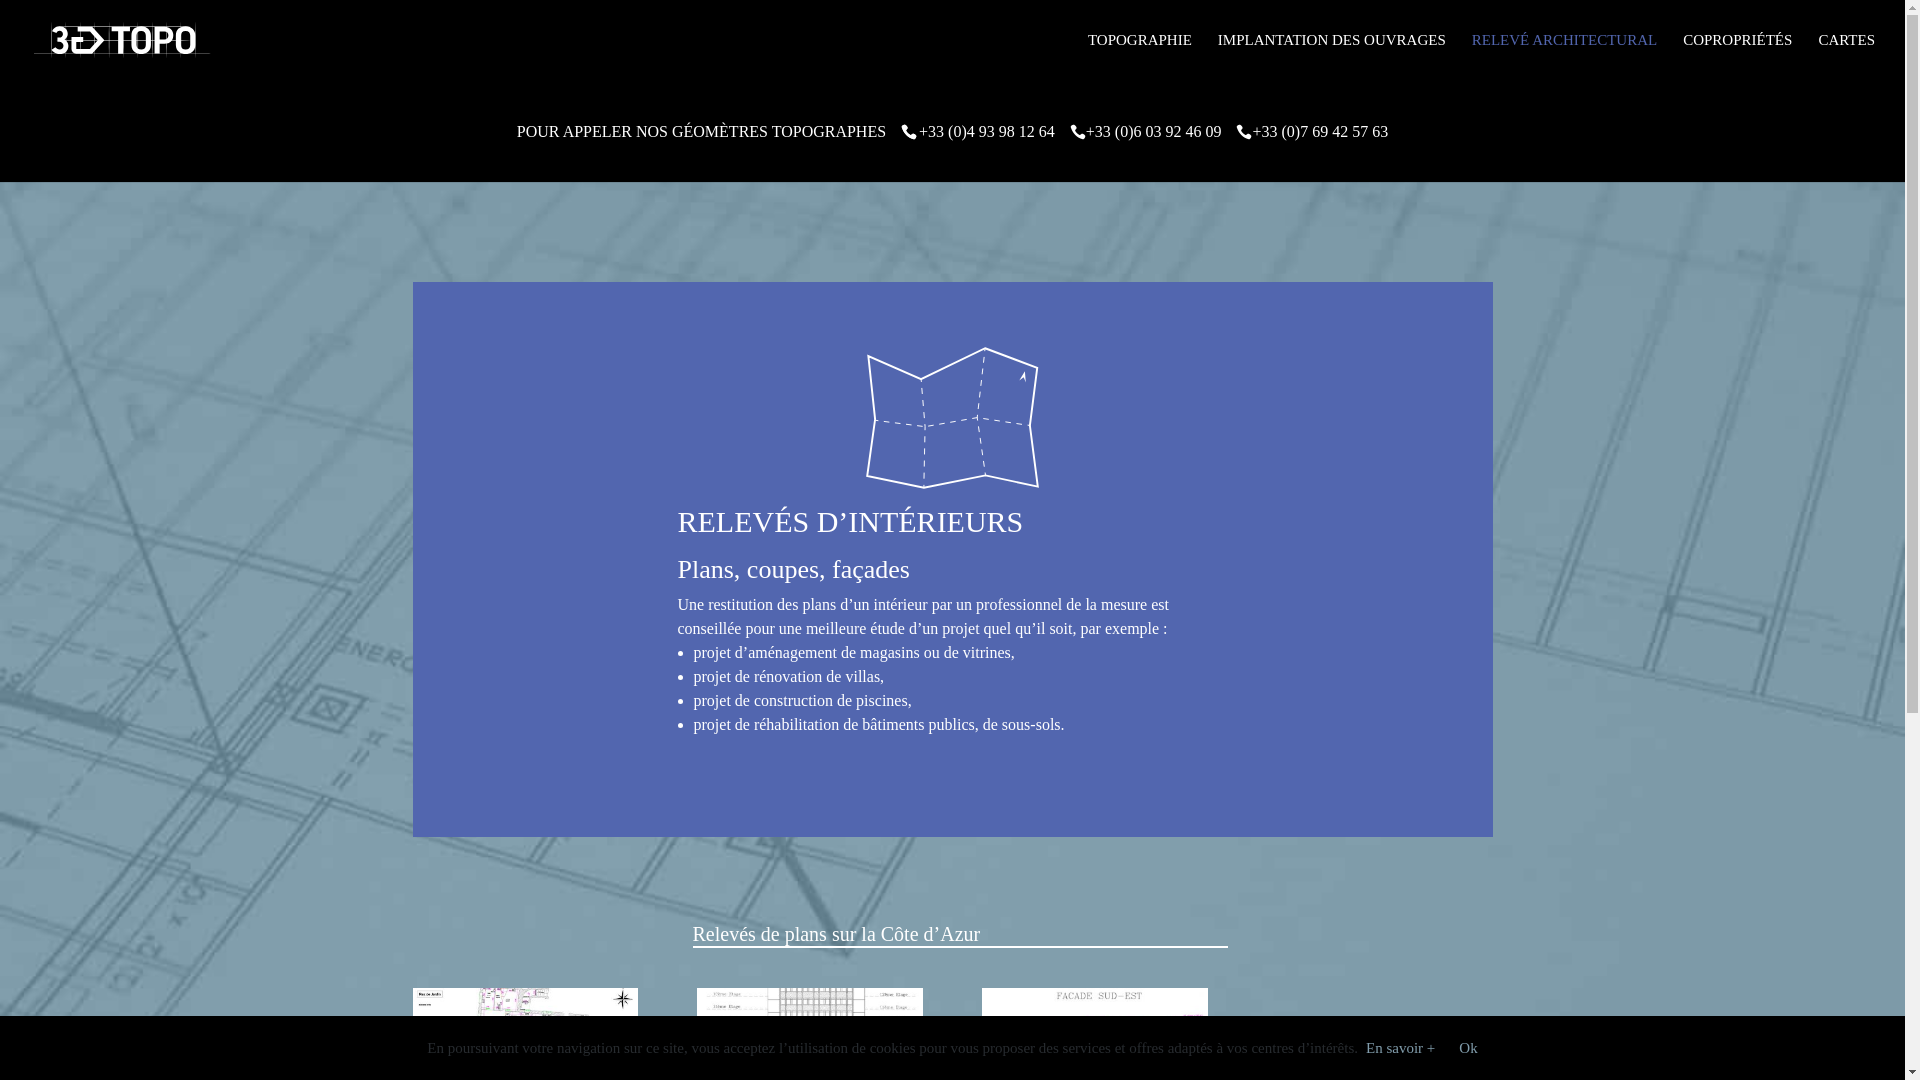 This screenshot has width=1920, height=1080. What do you see at coordinates (1154, 132) in the screenshot?
I see `+33 (0)6 03 92 46 09` at bounding box center [1154, 132].